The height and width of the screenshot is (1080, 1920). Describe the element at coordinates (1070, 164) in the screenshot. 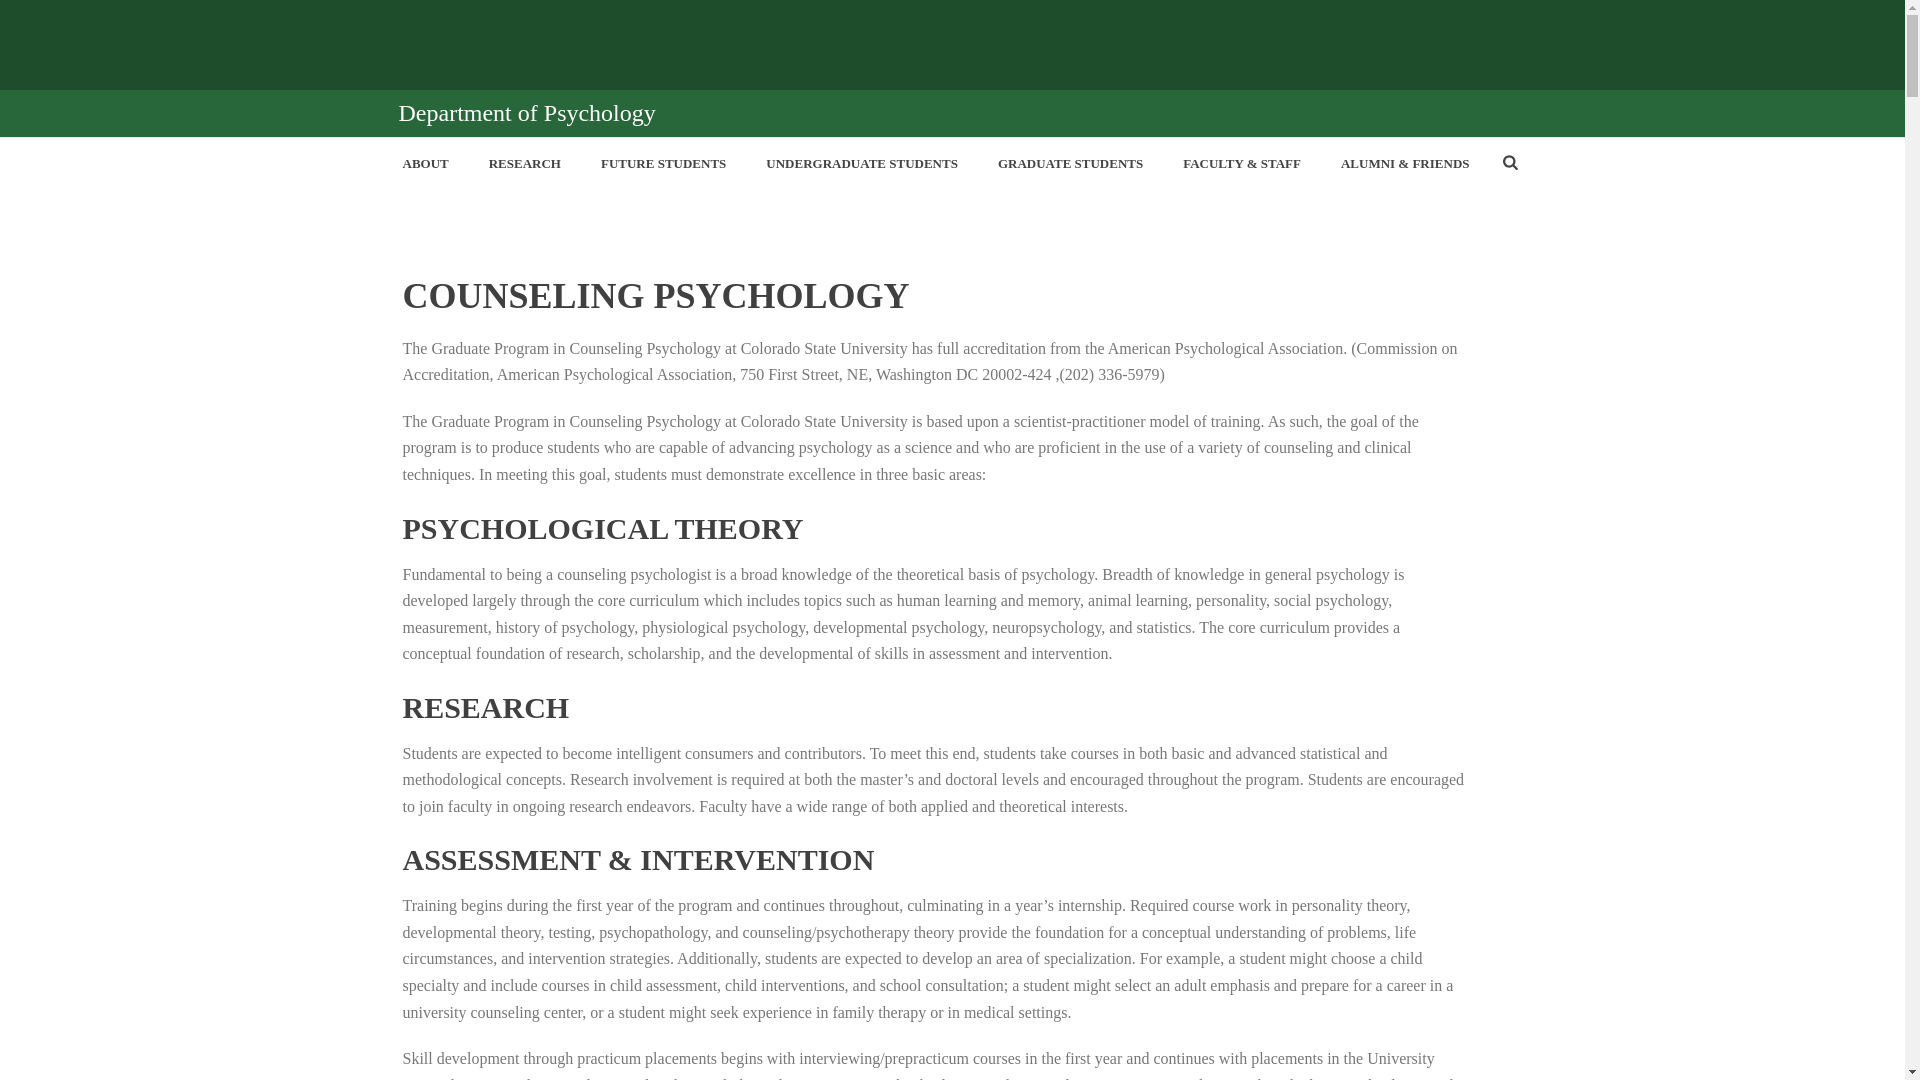

I see `GRADUATE STUDENTS` at that location.